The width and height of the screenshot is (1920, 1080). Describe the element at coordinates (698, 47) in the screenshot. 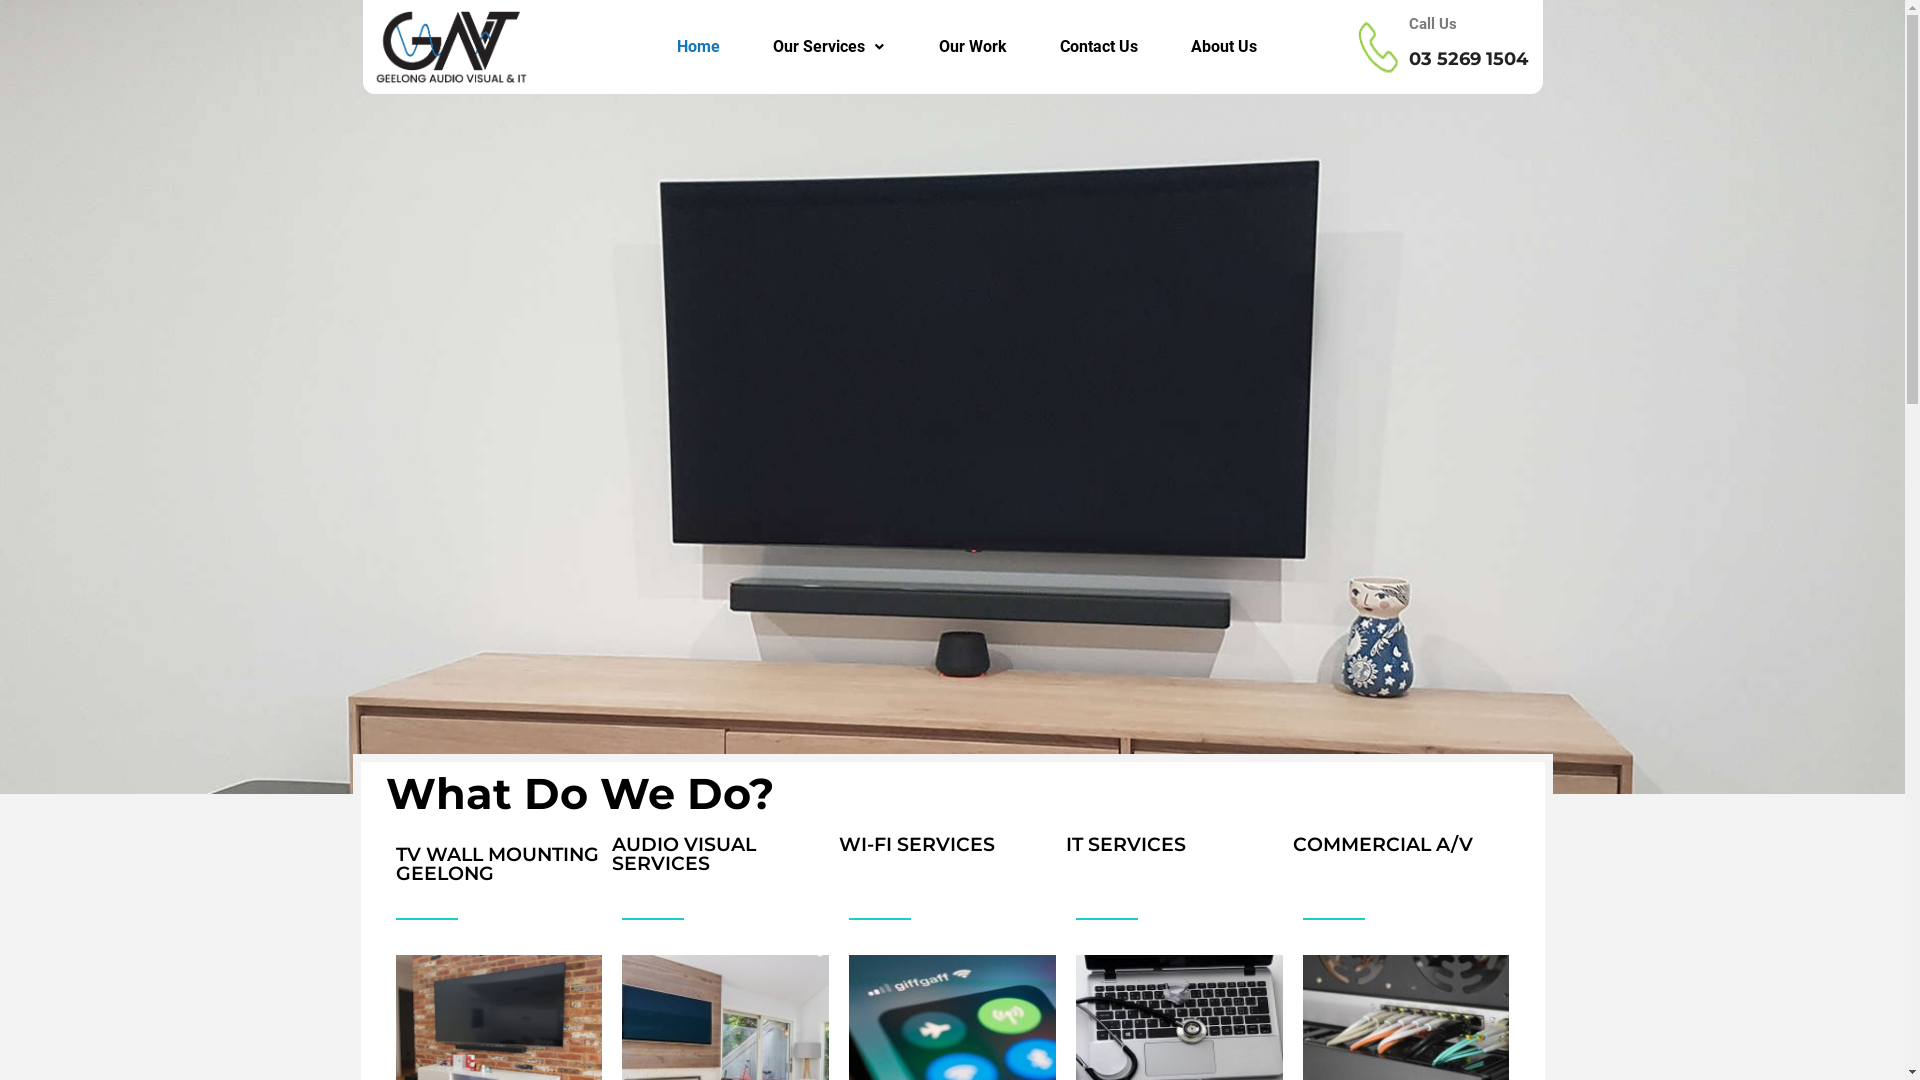

I see `Home` at that location.